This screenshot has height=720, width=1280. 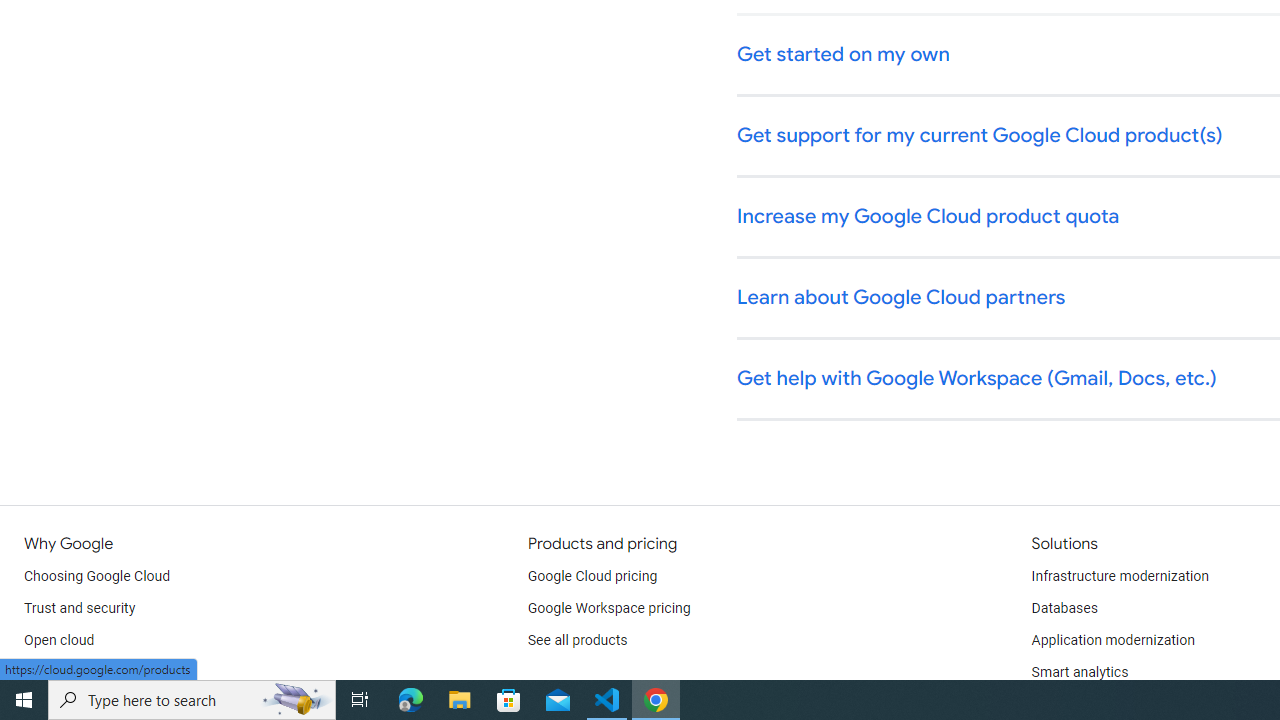 What do you see at coordinates (98, 576) in the screenshot?
I see `Choosing Google Cloud` at bounding box center [98, 576].